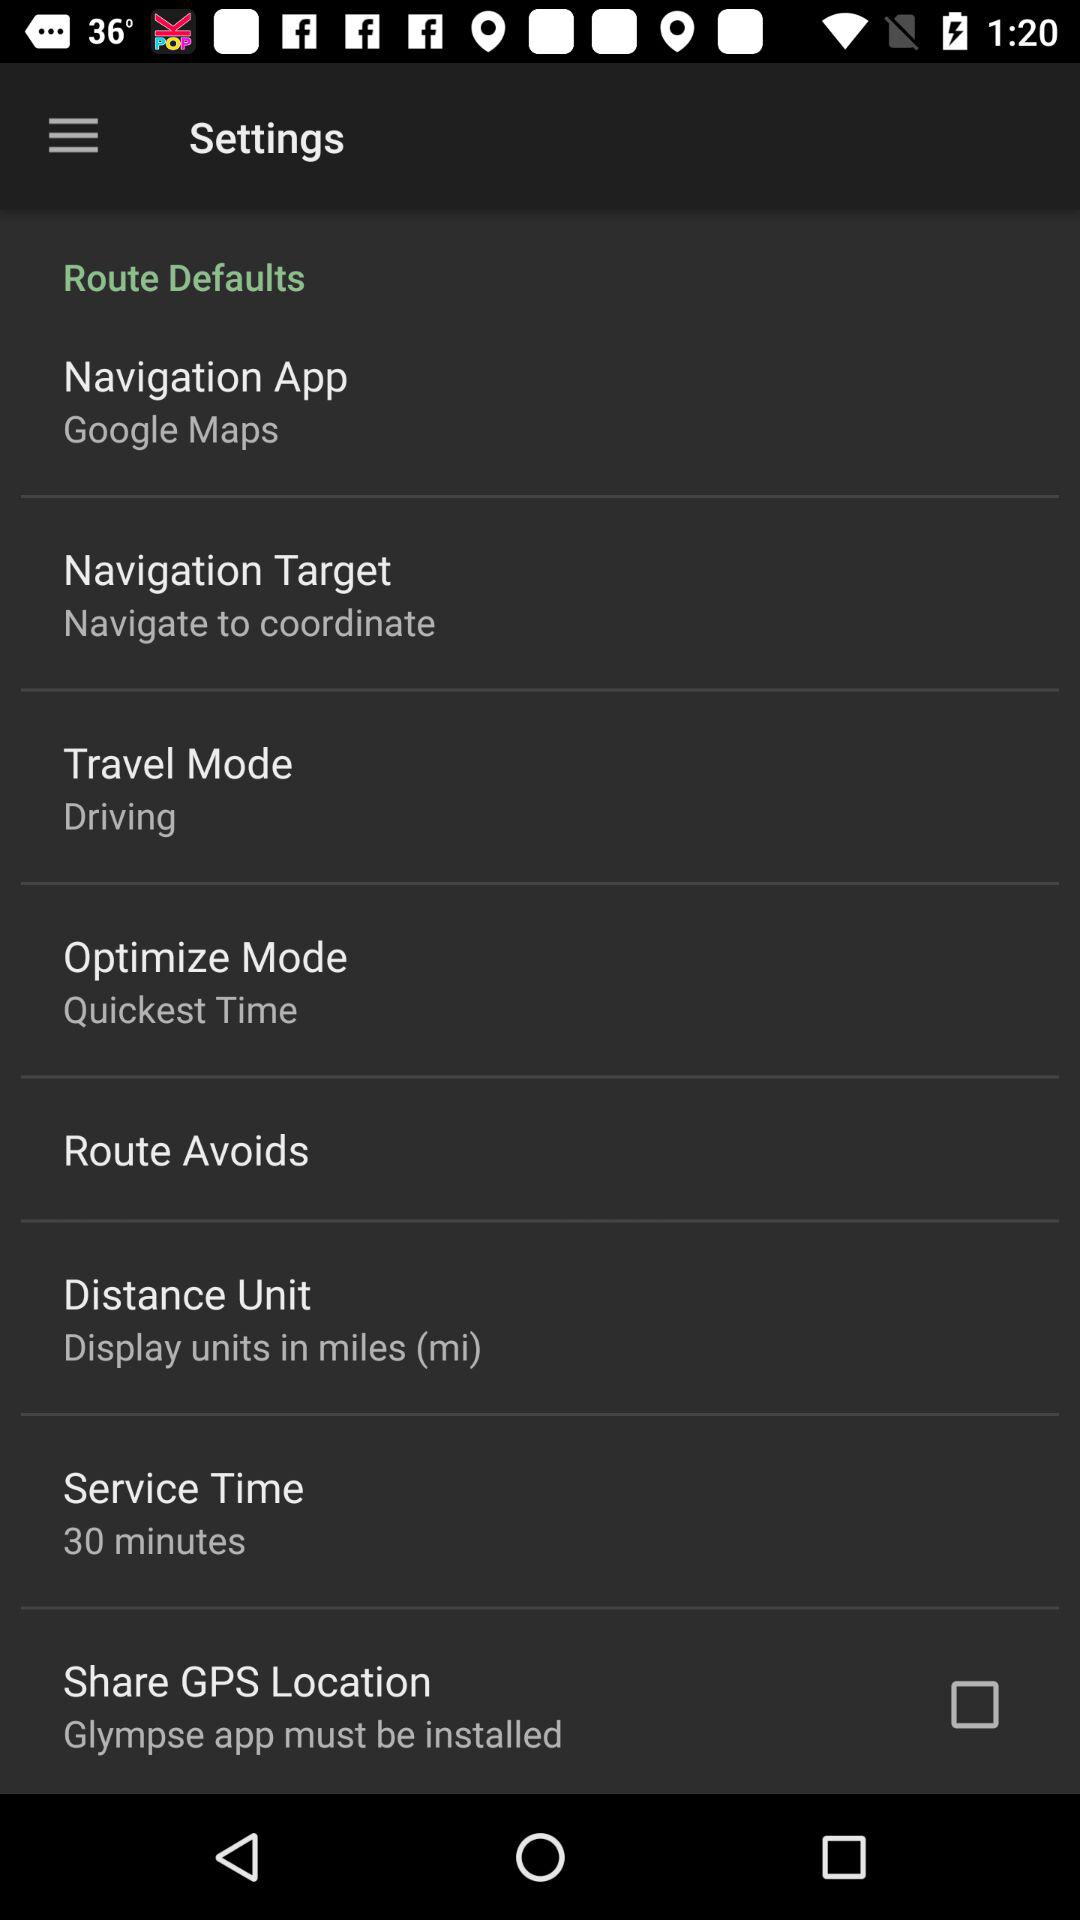 The image size is (1080, 1920). What do you see at coordinates (227, 568) in the screenshot?
I see `tap the item below google maps icon` at bounding box center [227, 568].